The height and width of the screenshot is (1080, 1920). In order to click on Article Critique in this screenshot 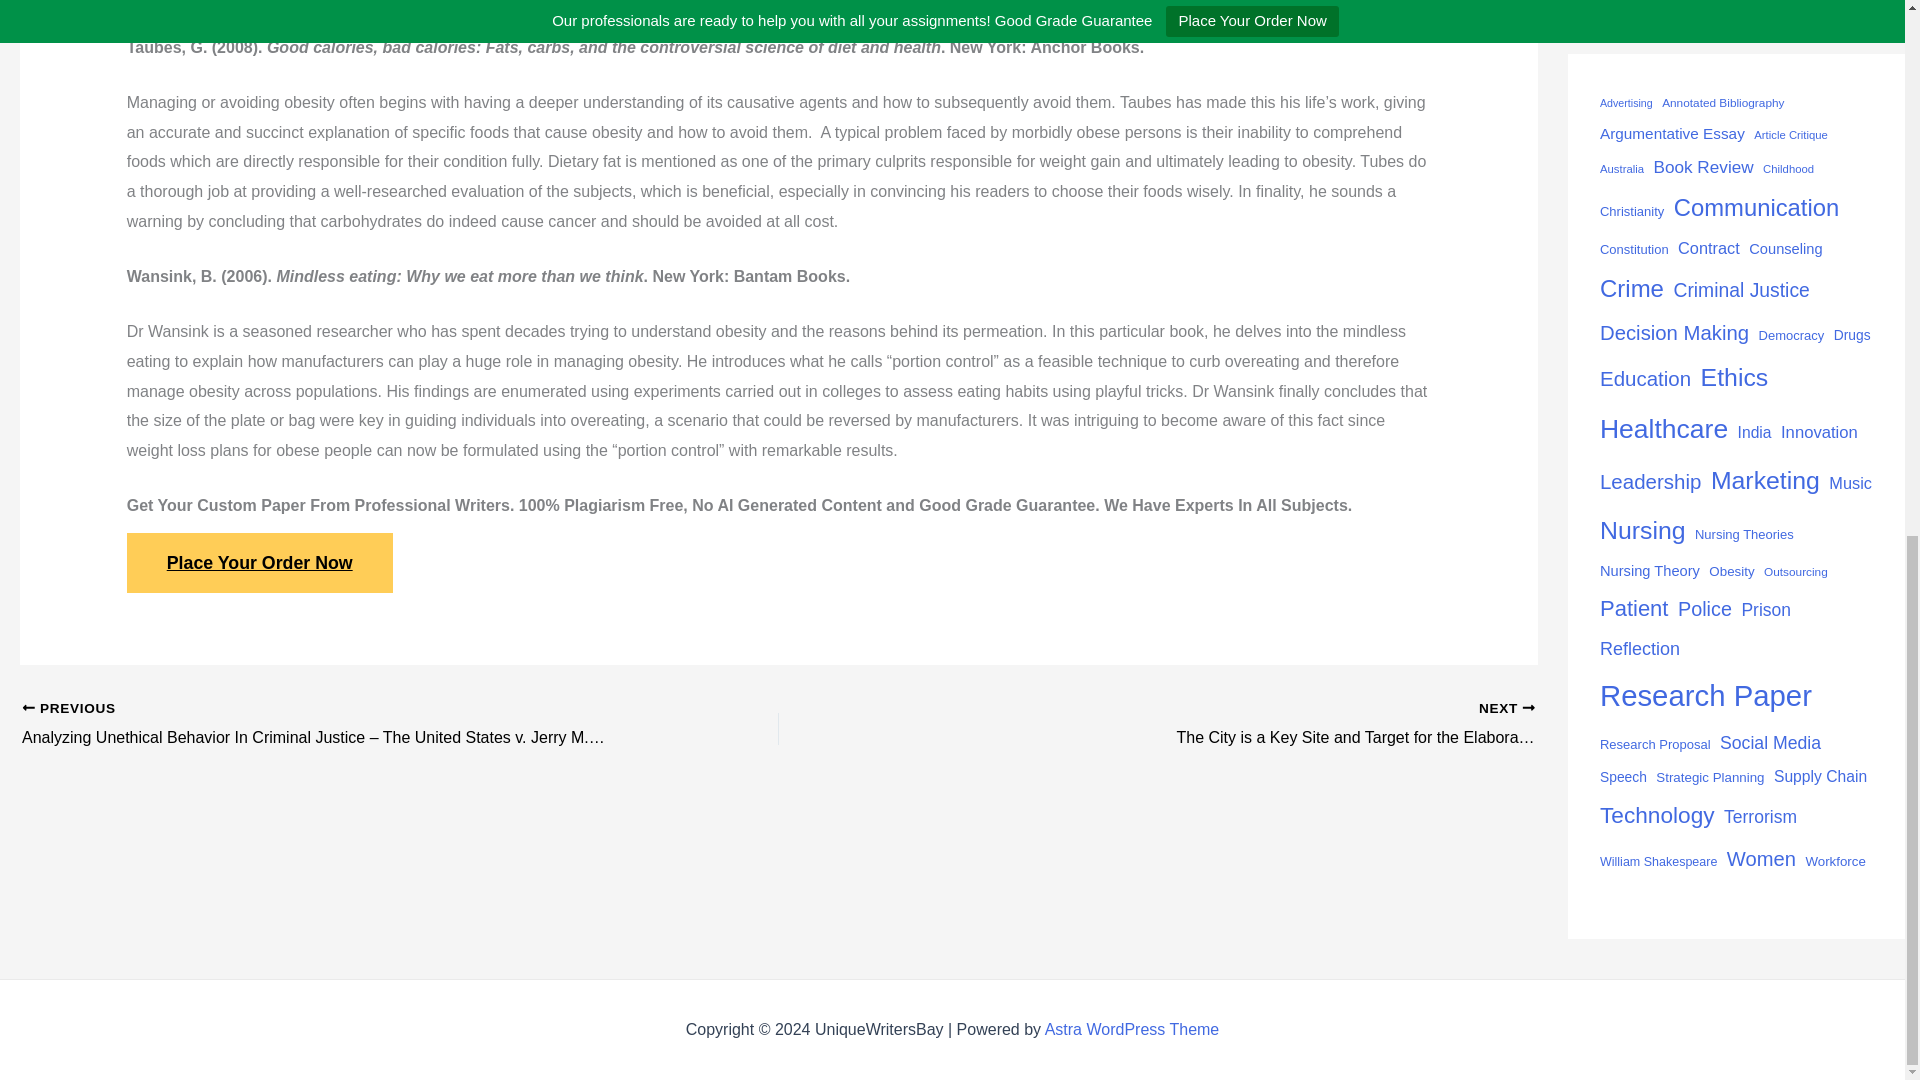, I will do `click(1790, 135)`.